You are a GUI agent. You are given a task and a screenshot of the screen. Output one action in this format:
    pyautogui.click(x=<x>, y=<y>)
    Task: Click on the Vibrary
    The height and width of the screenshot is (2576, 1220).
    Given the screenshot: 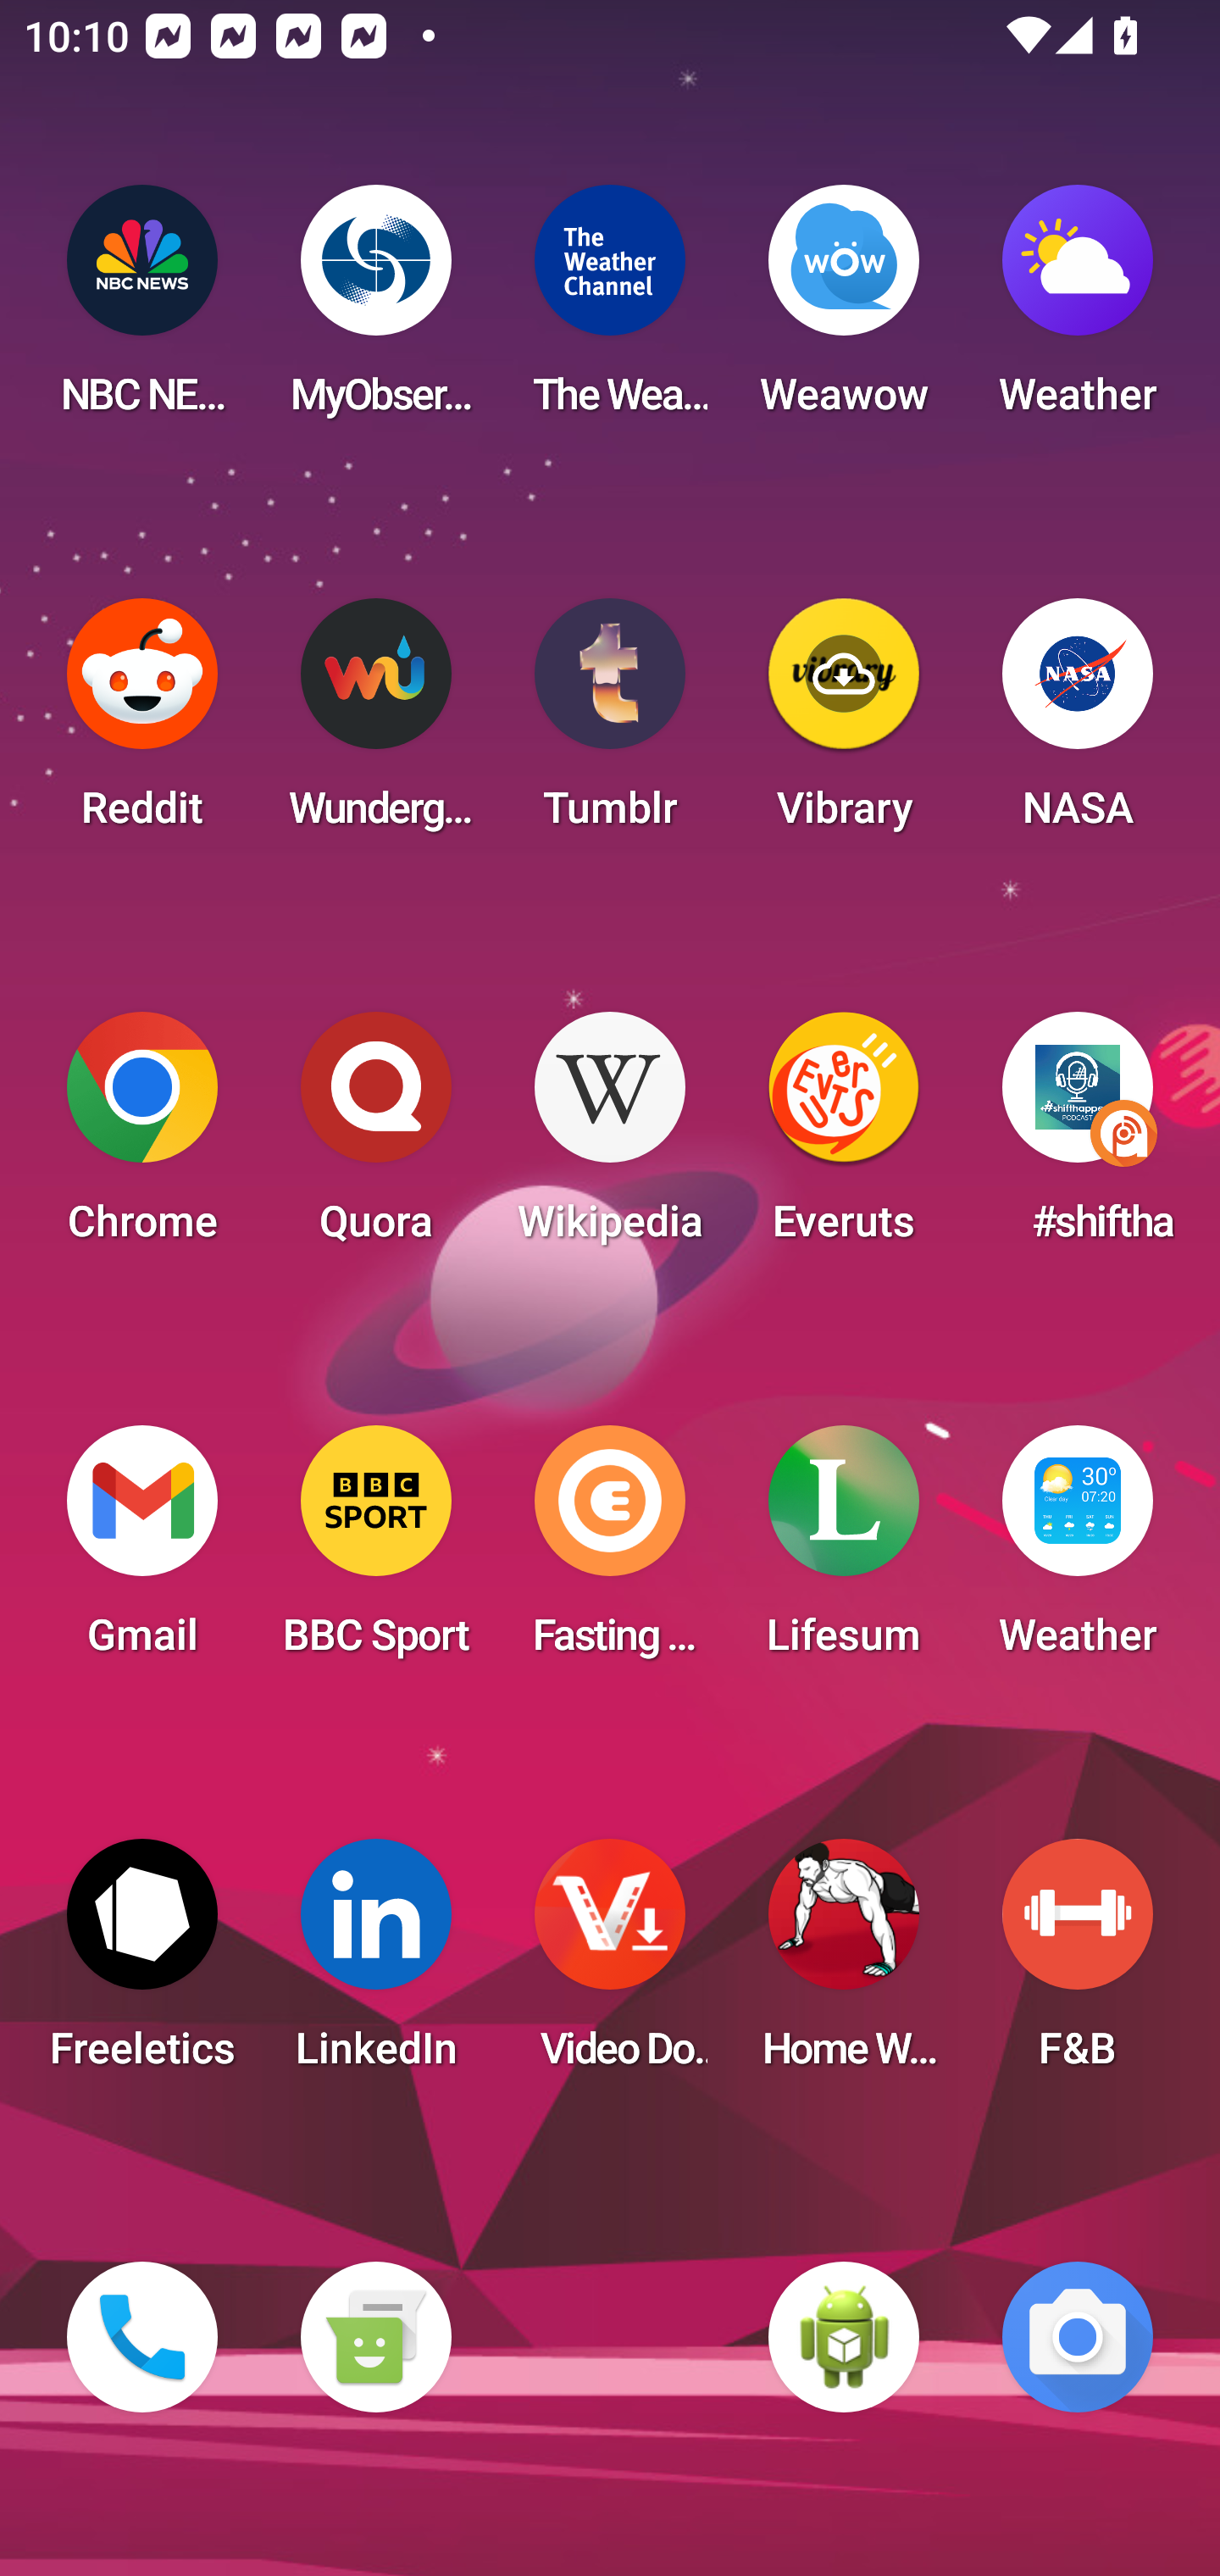 What is the action you would take?
    pyautogui.click(x=844, y=724)
    